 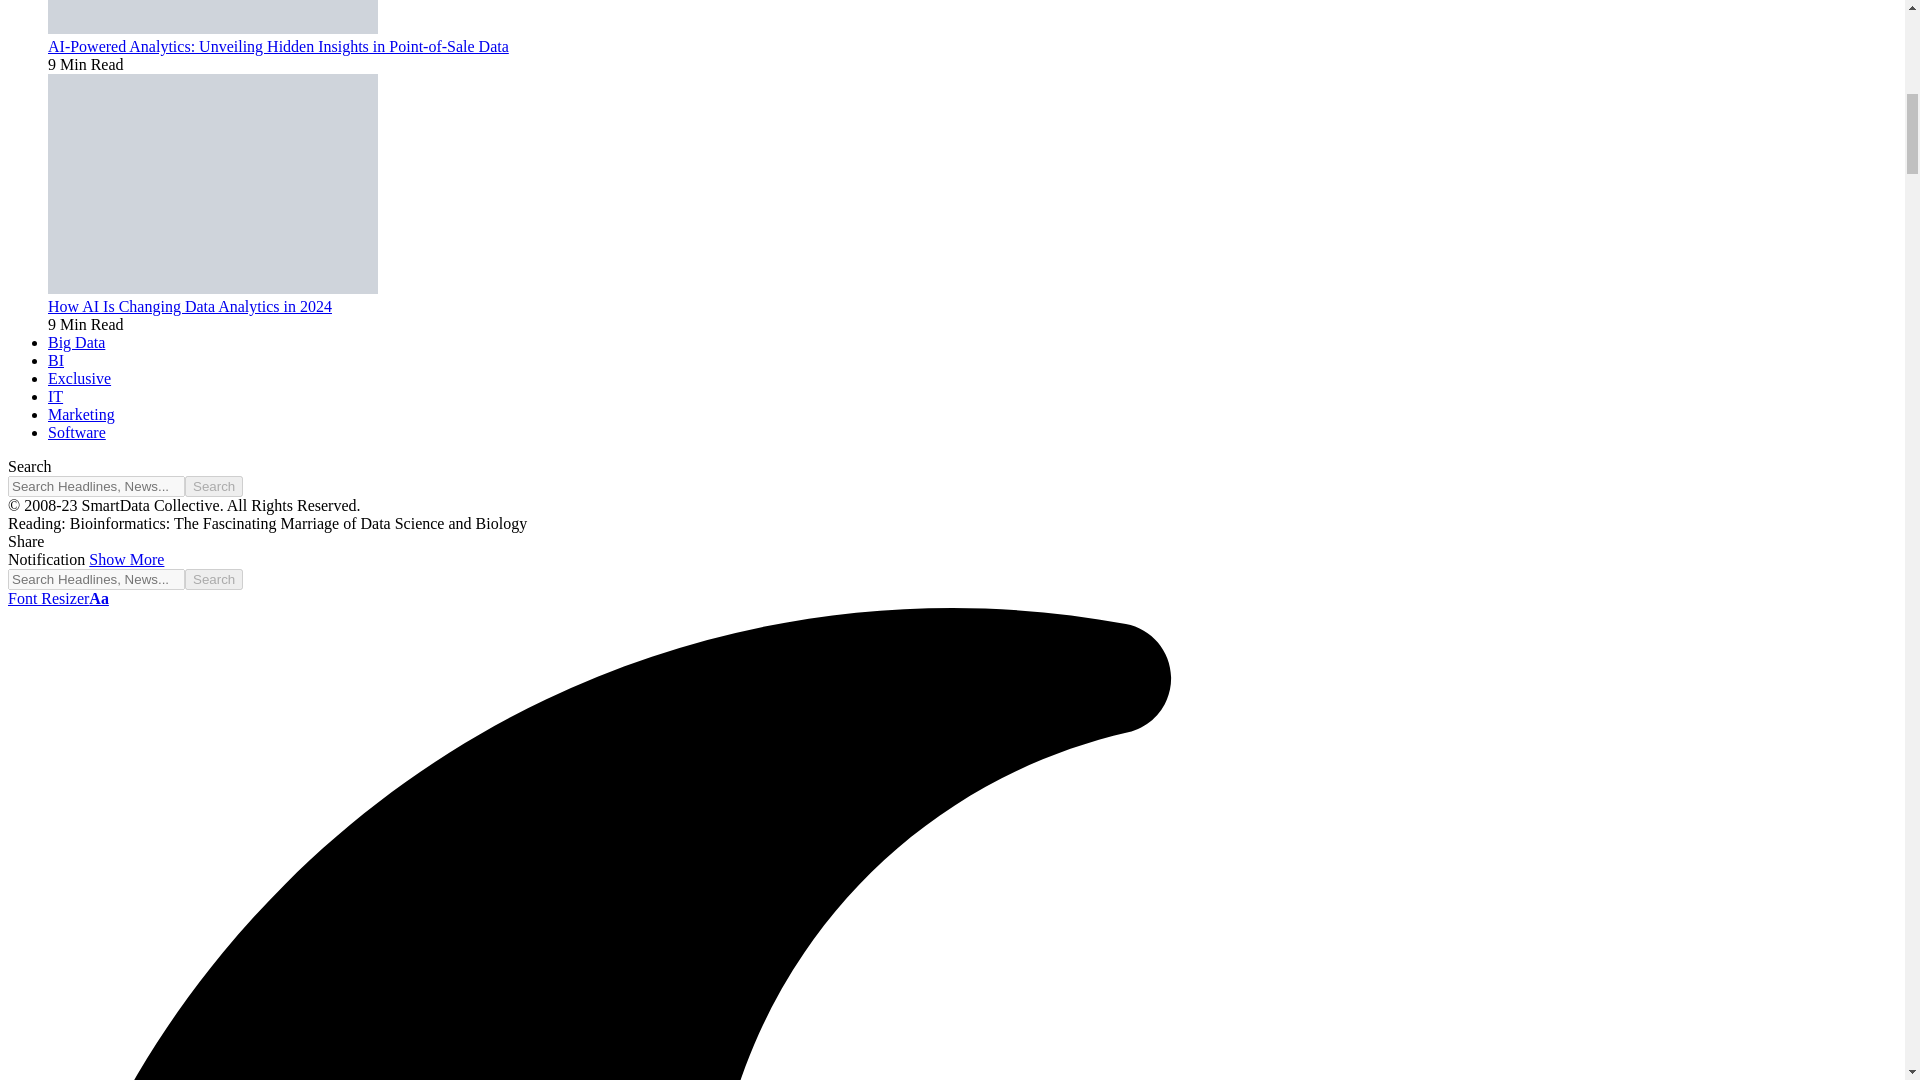 I want to click on Exclusive, so click(x=80, y=378).